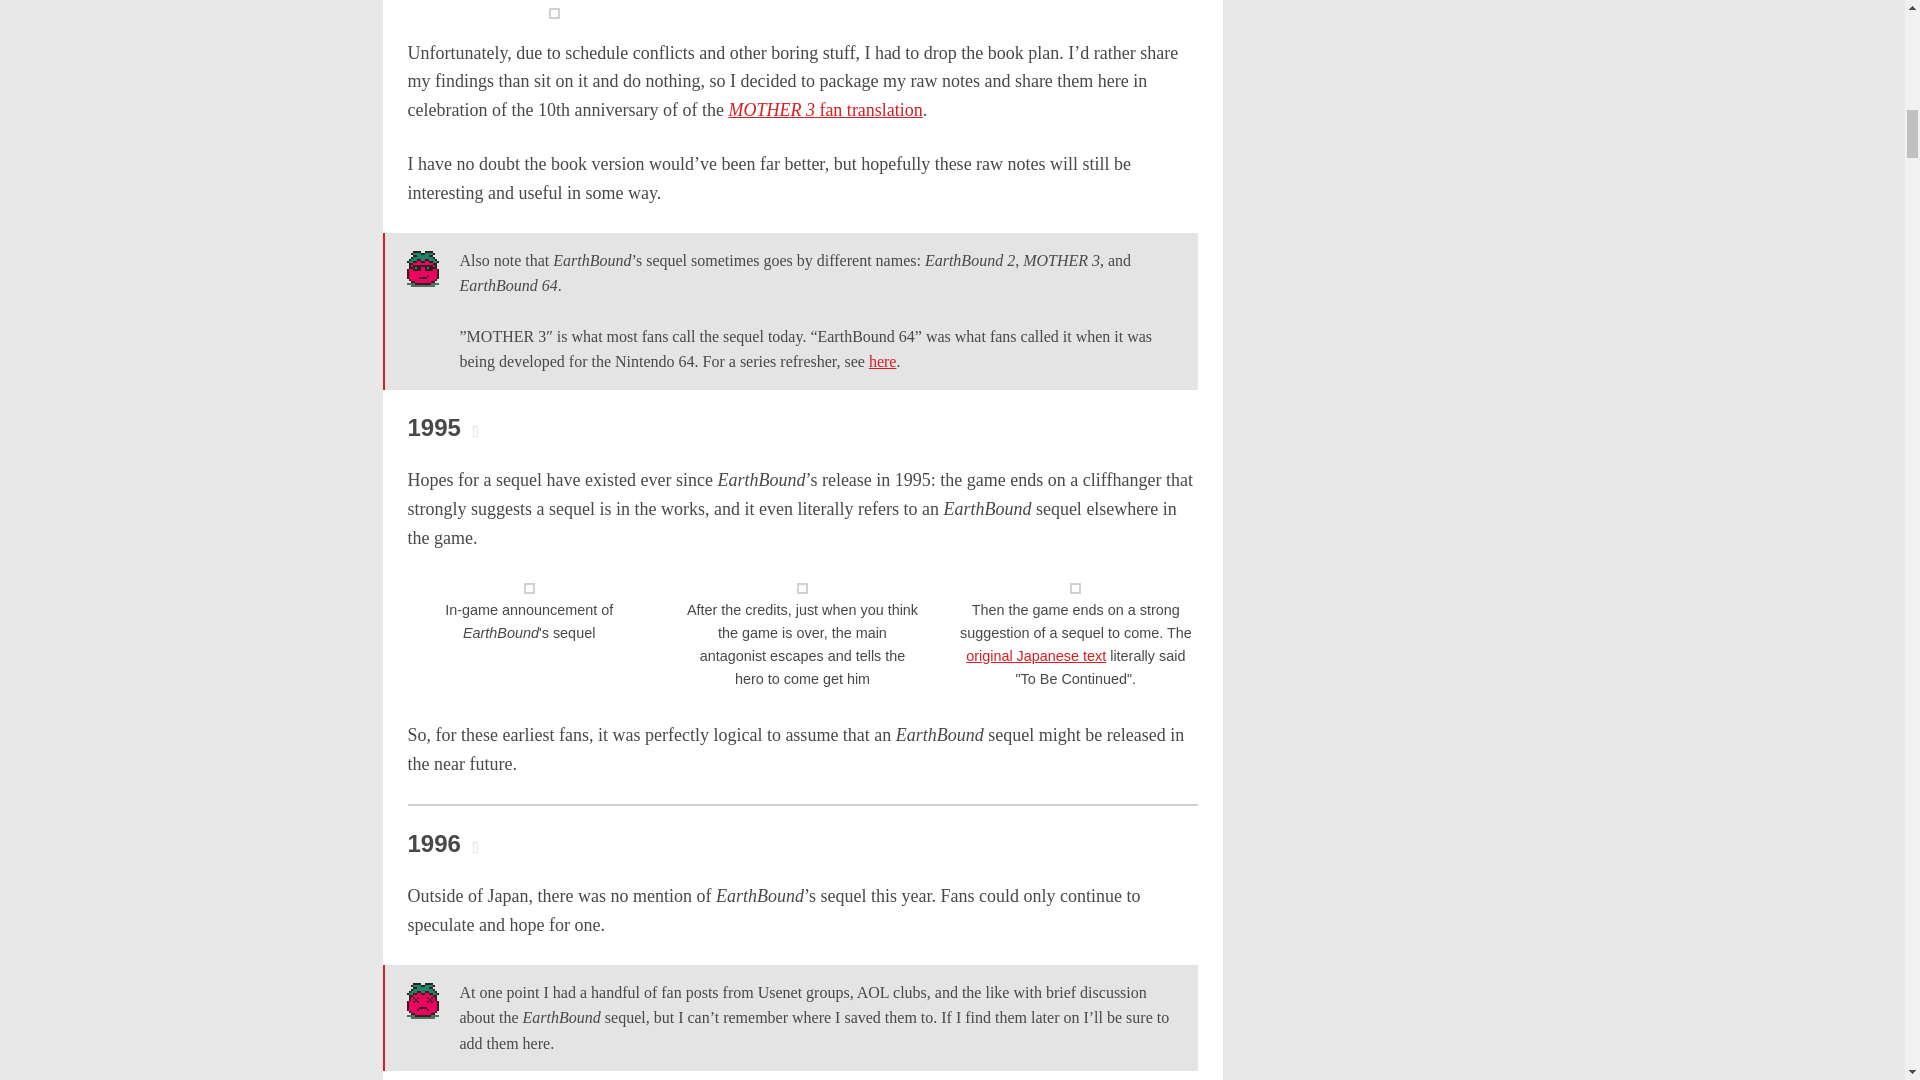 Image resolution: width=1920 pixels, height=1080 pixels. Describe the element at coordinates (442, 426) in the screenshot. I see `Link to this part` at that location.